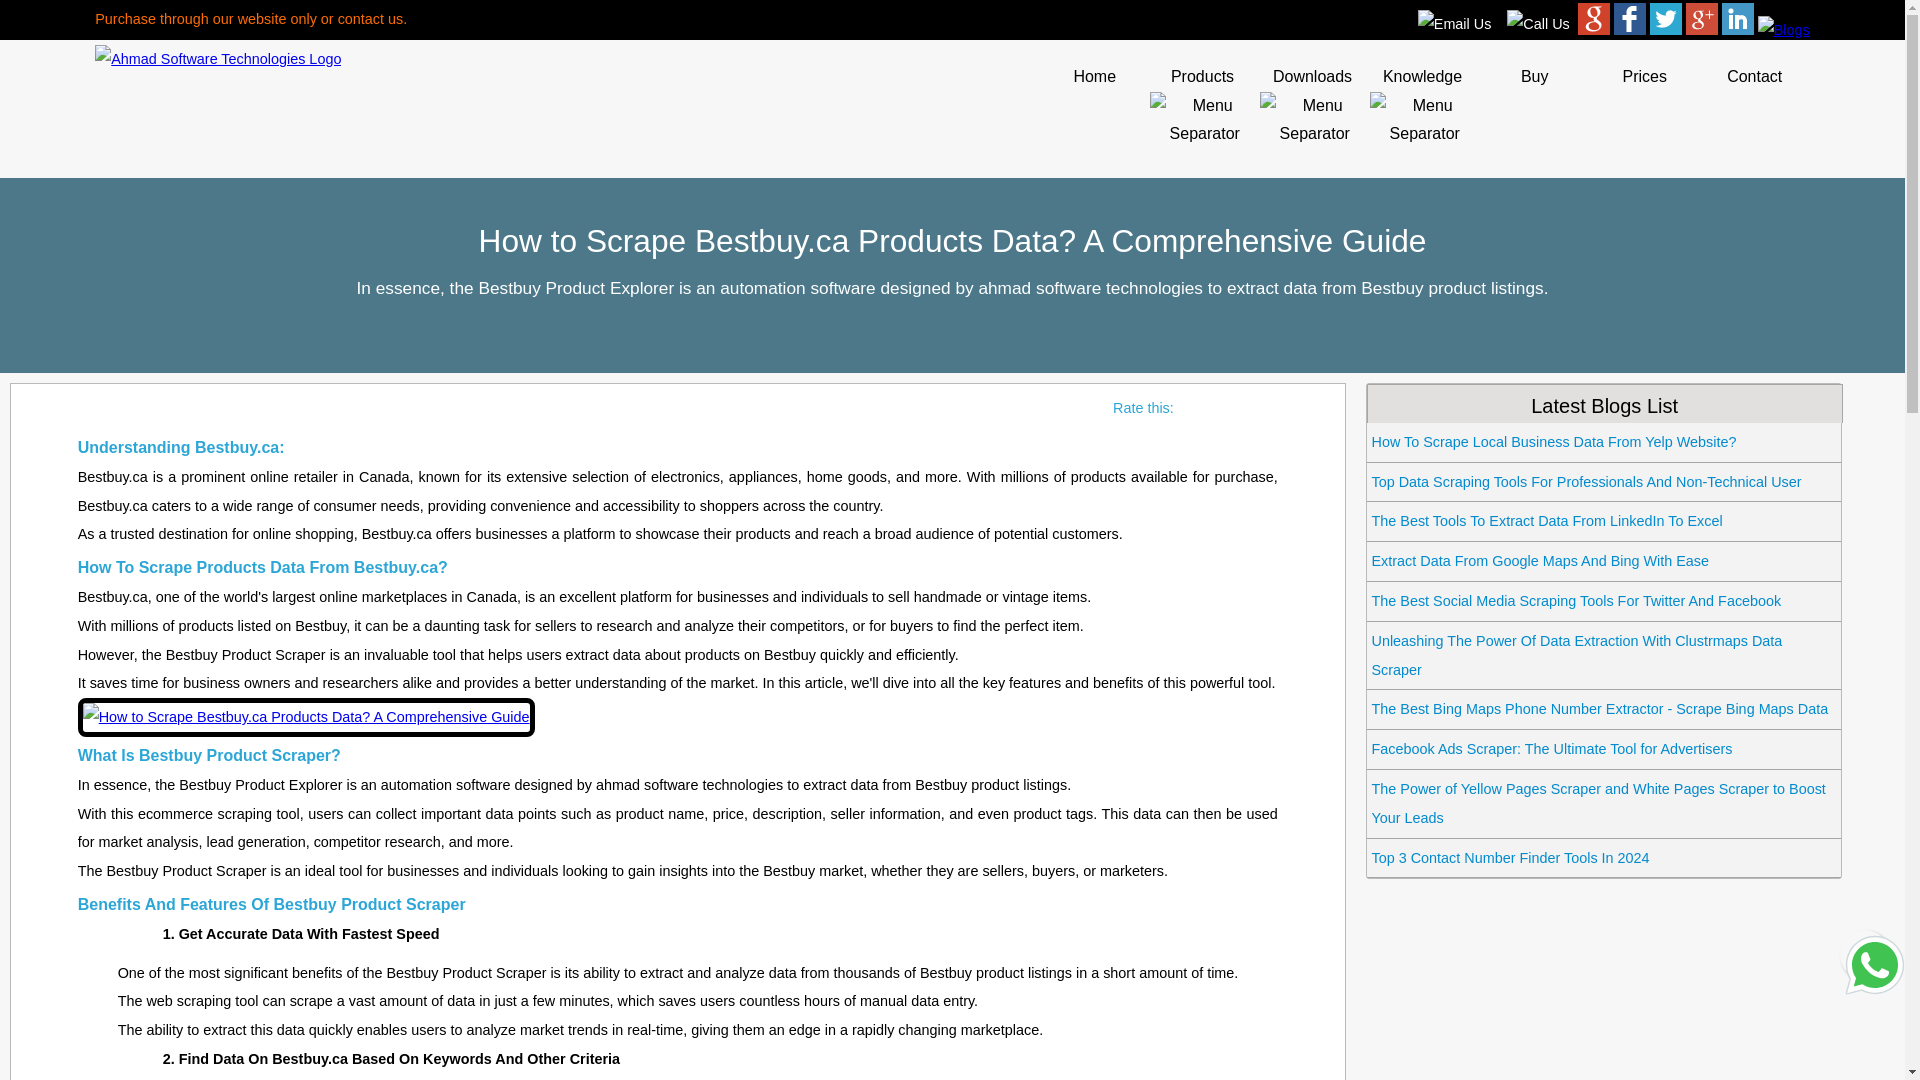 The width and height of the screenshot is (1920, 1080). I want to click on Email Us, so click(1454, 24).